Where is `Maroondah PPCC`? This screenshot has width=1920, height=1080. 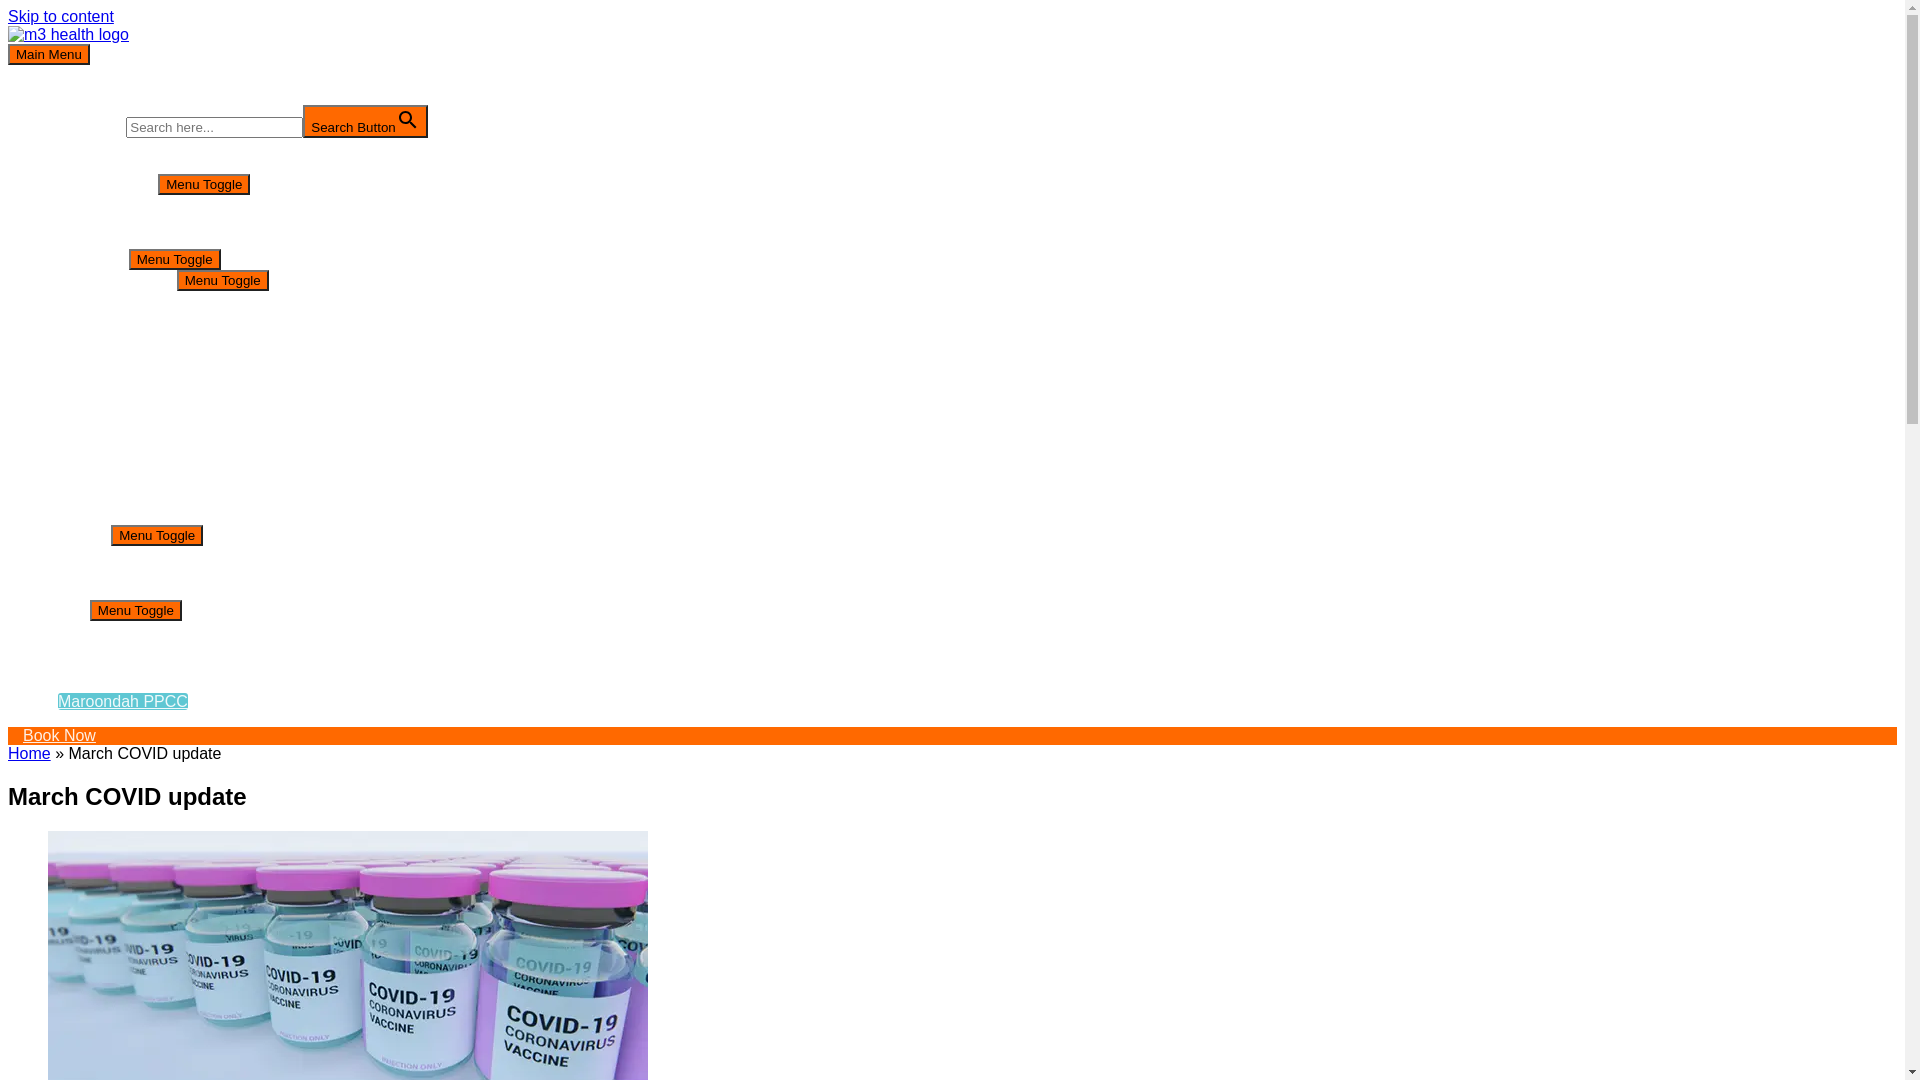
Maroondah PPCC is located at coordinates (123, 702).